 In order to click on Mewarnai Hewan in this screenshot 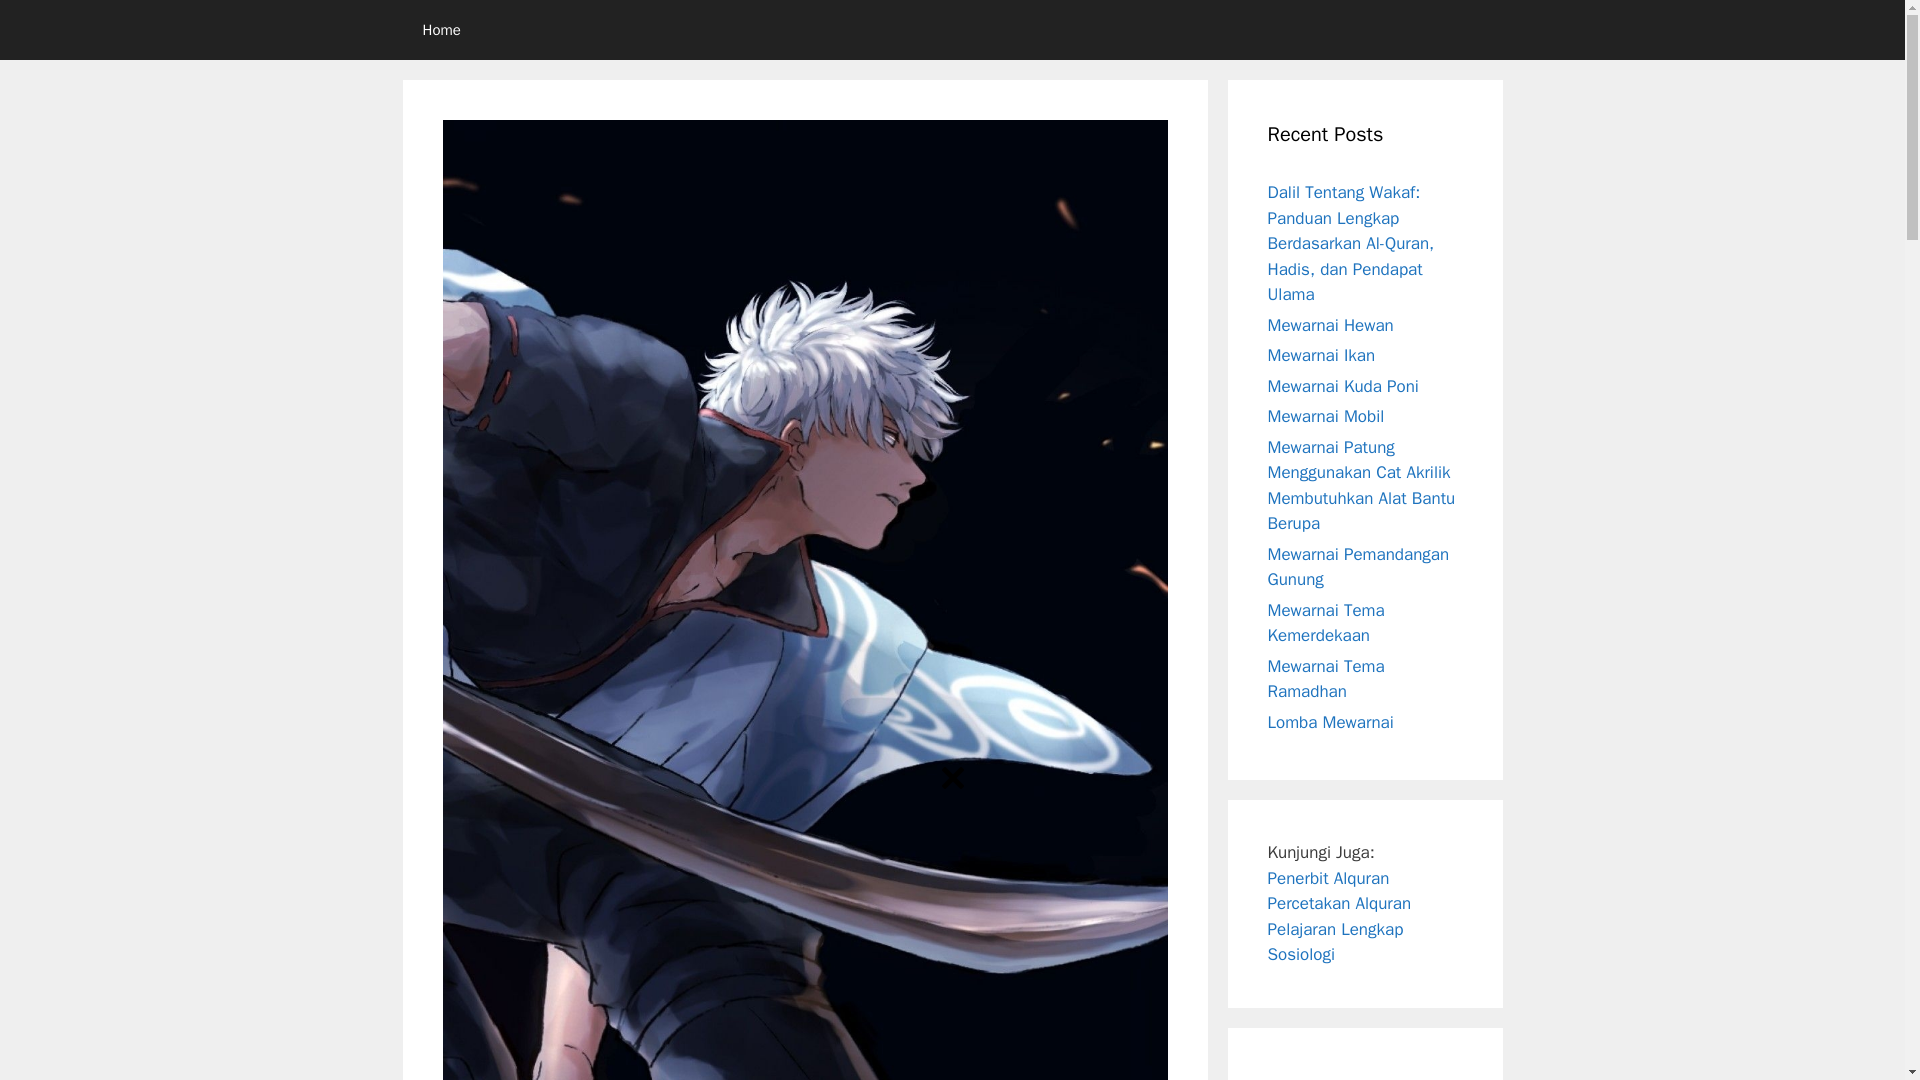, I will do `click(1330, 324)`.